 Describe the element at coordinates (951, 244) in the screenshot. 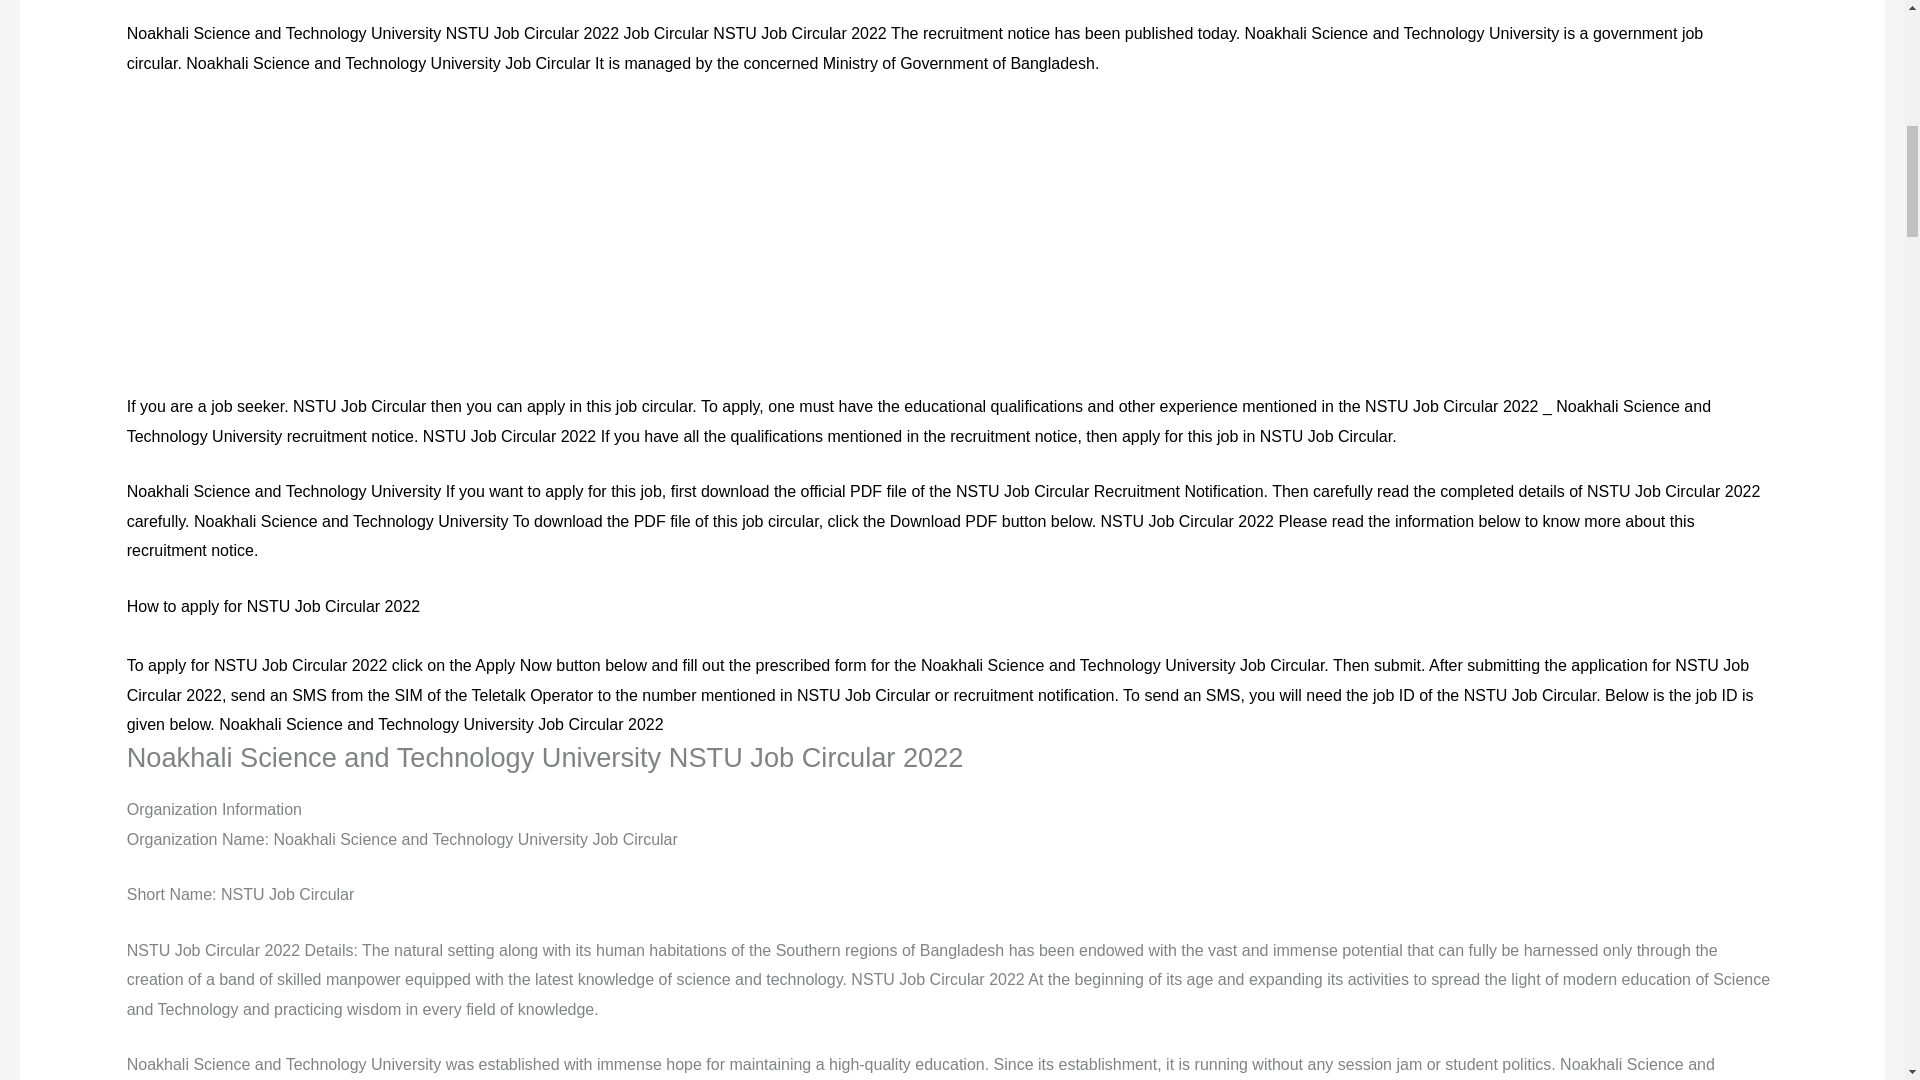

I see `Advertisement` at that location.